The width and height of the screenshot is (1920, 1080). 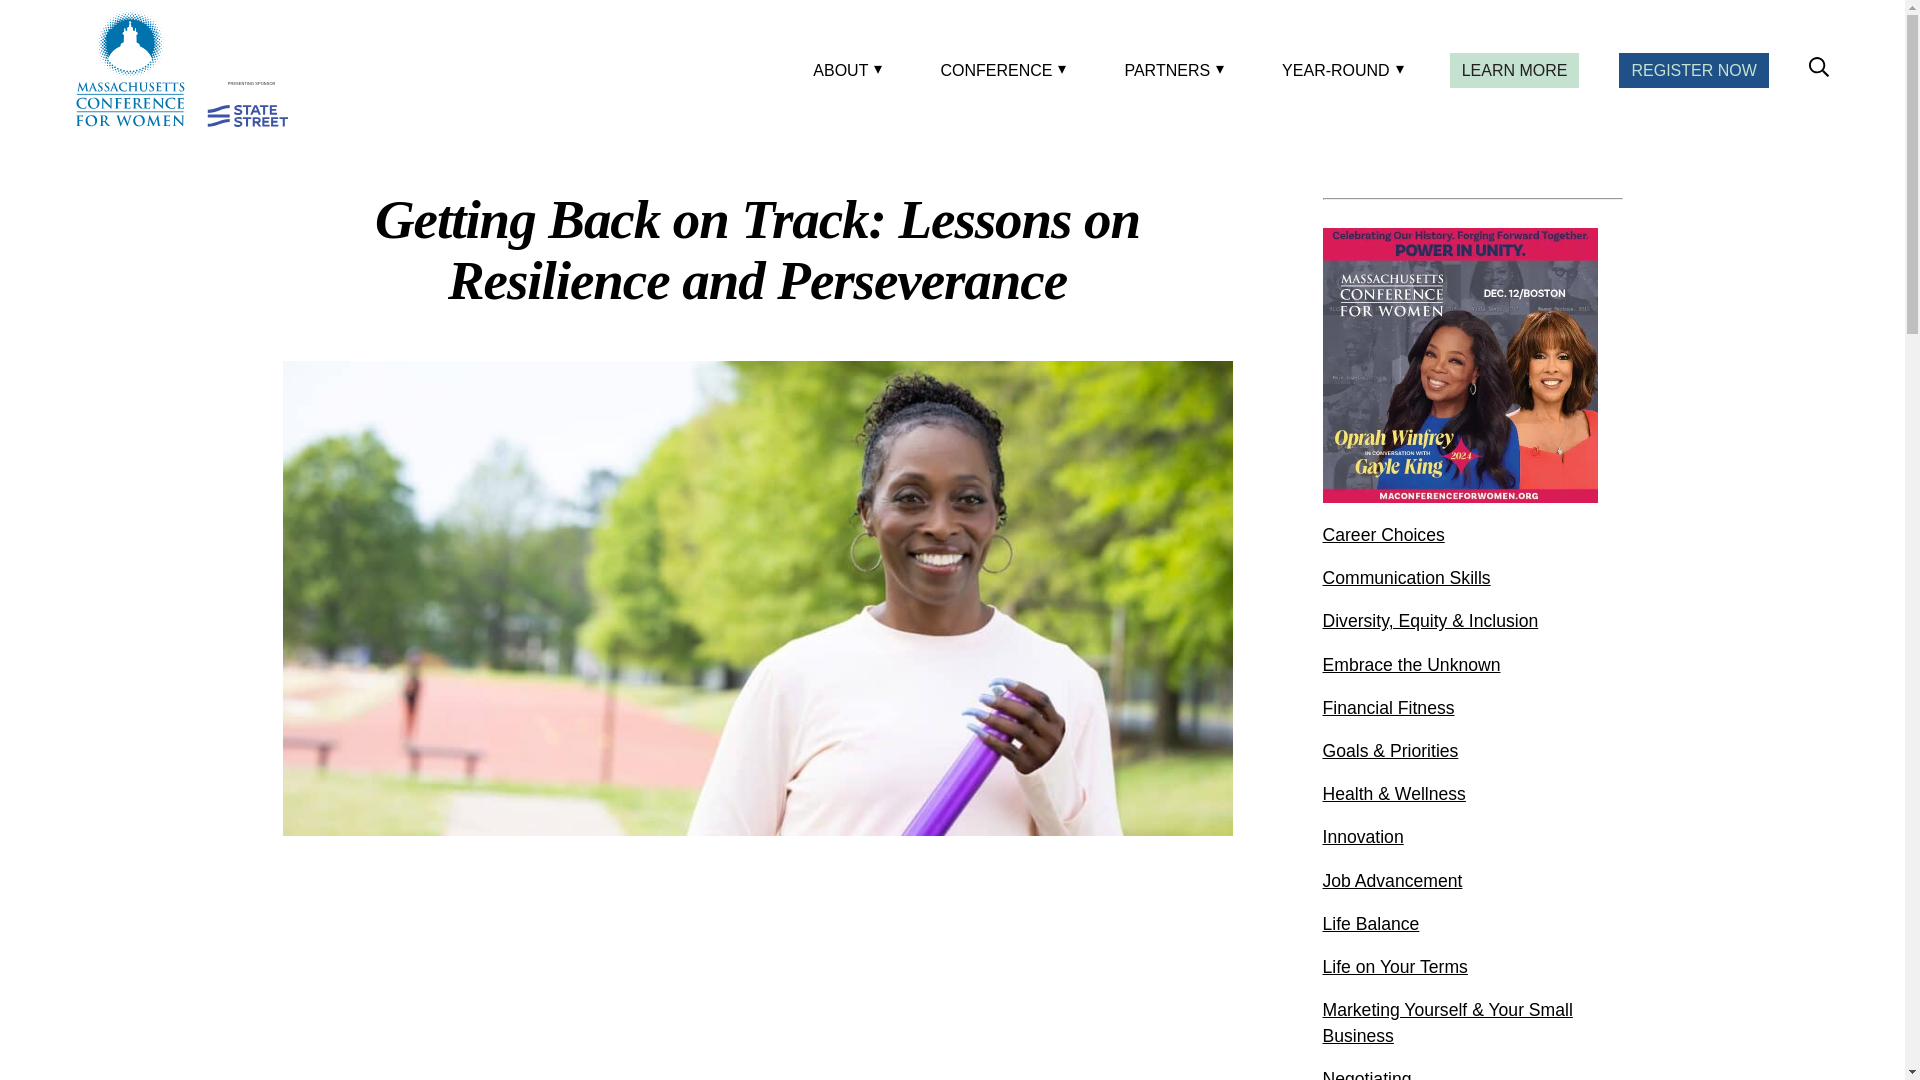 What do you see at coordinates (1339, 70) in the screenshot?
I see `YEAR-ROUND` at bounding box center [1339, 70].